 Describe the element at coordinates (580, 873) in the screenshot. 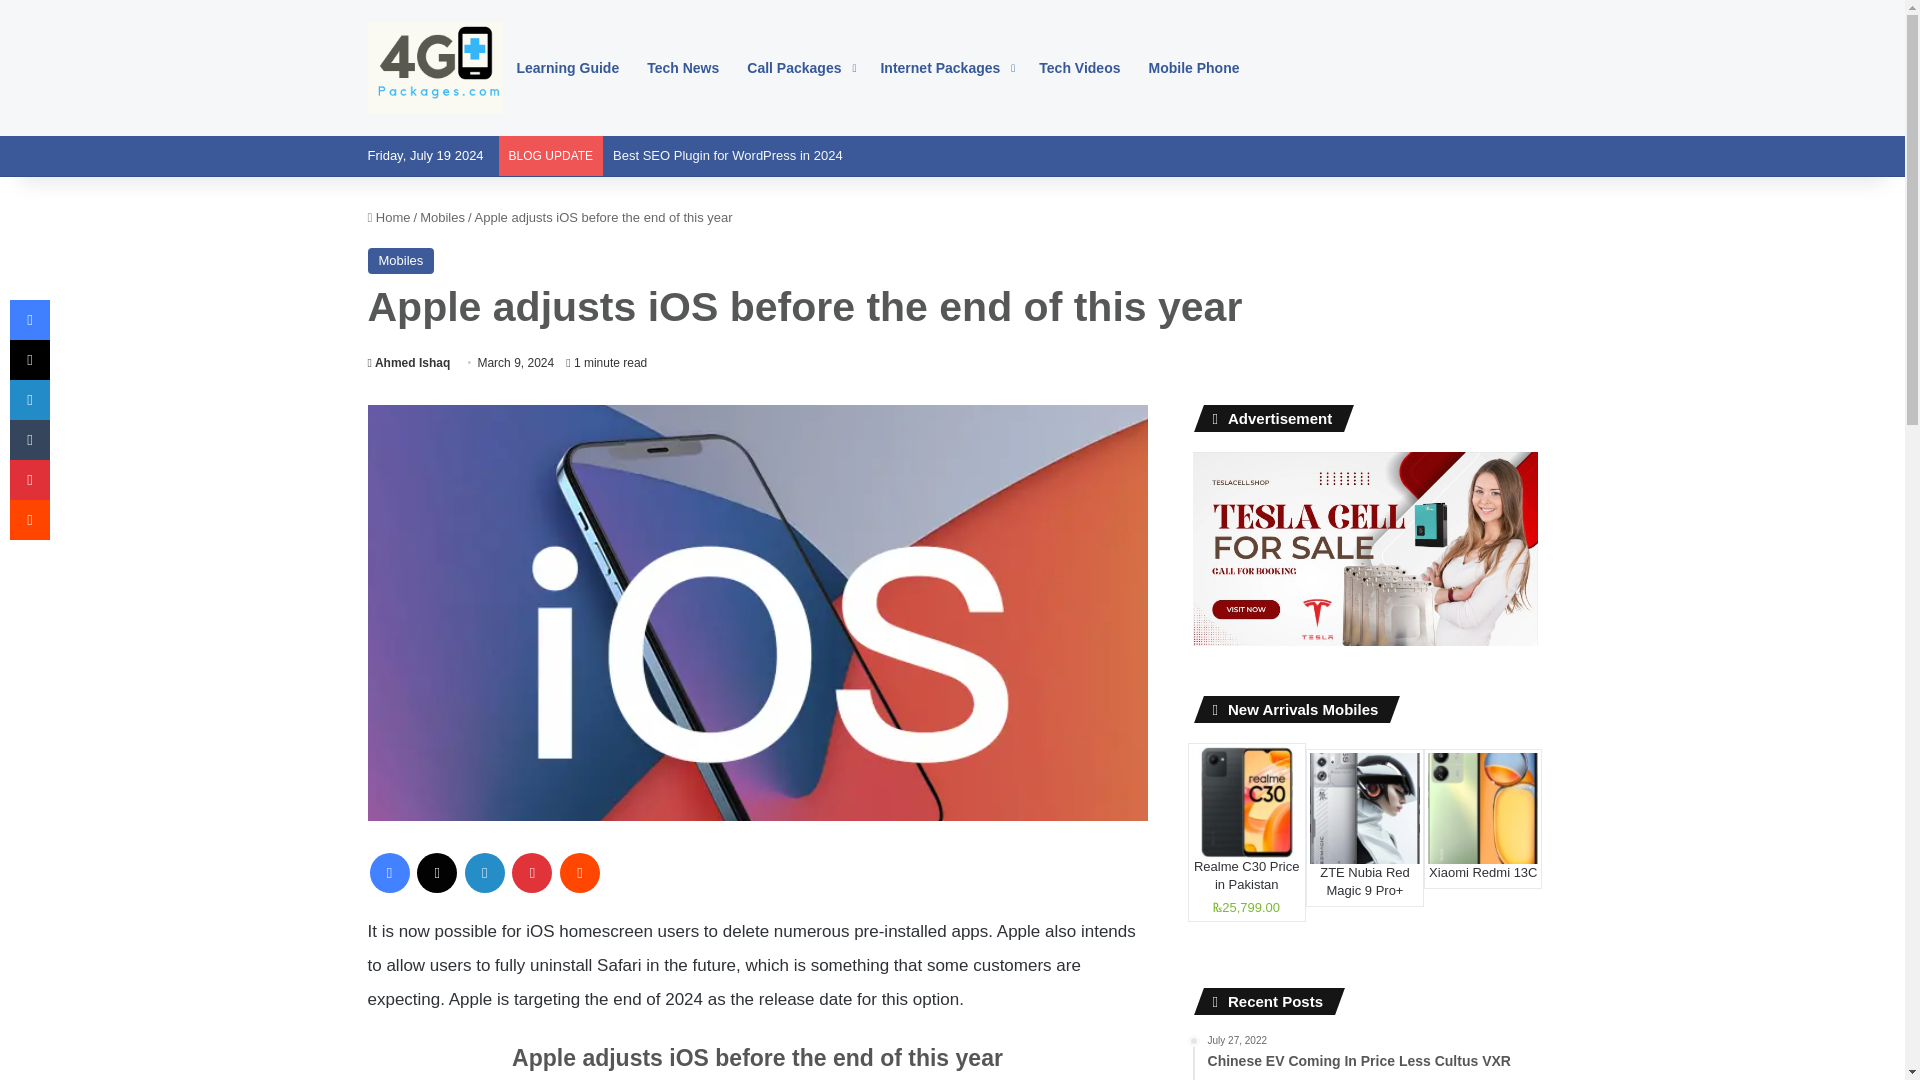

I see `Reddit` at that location.